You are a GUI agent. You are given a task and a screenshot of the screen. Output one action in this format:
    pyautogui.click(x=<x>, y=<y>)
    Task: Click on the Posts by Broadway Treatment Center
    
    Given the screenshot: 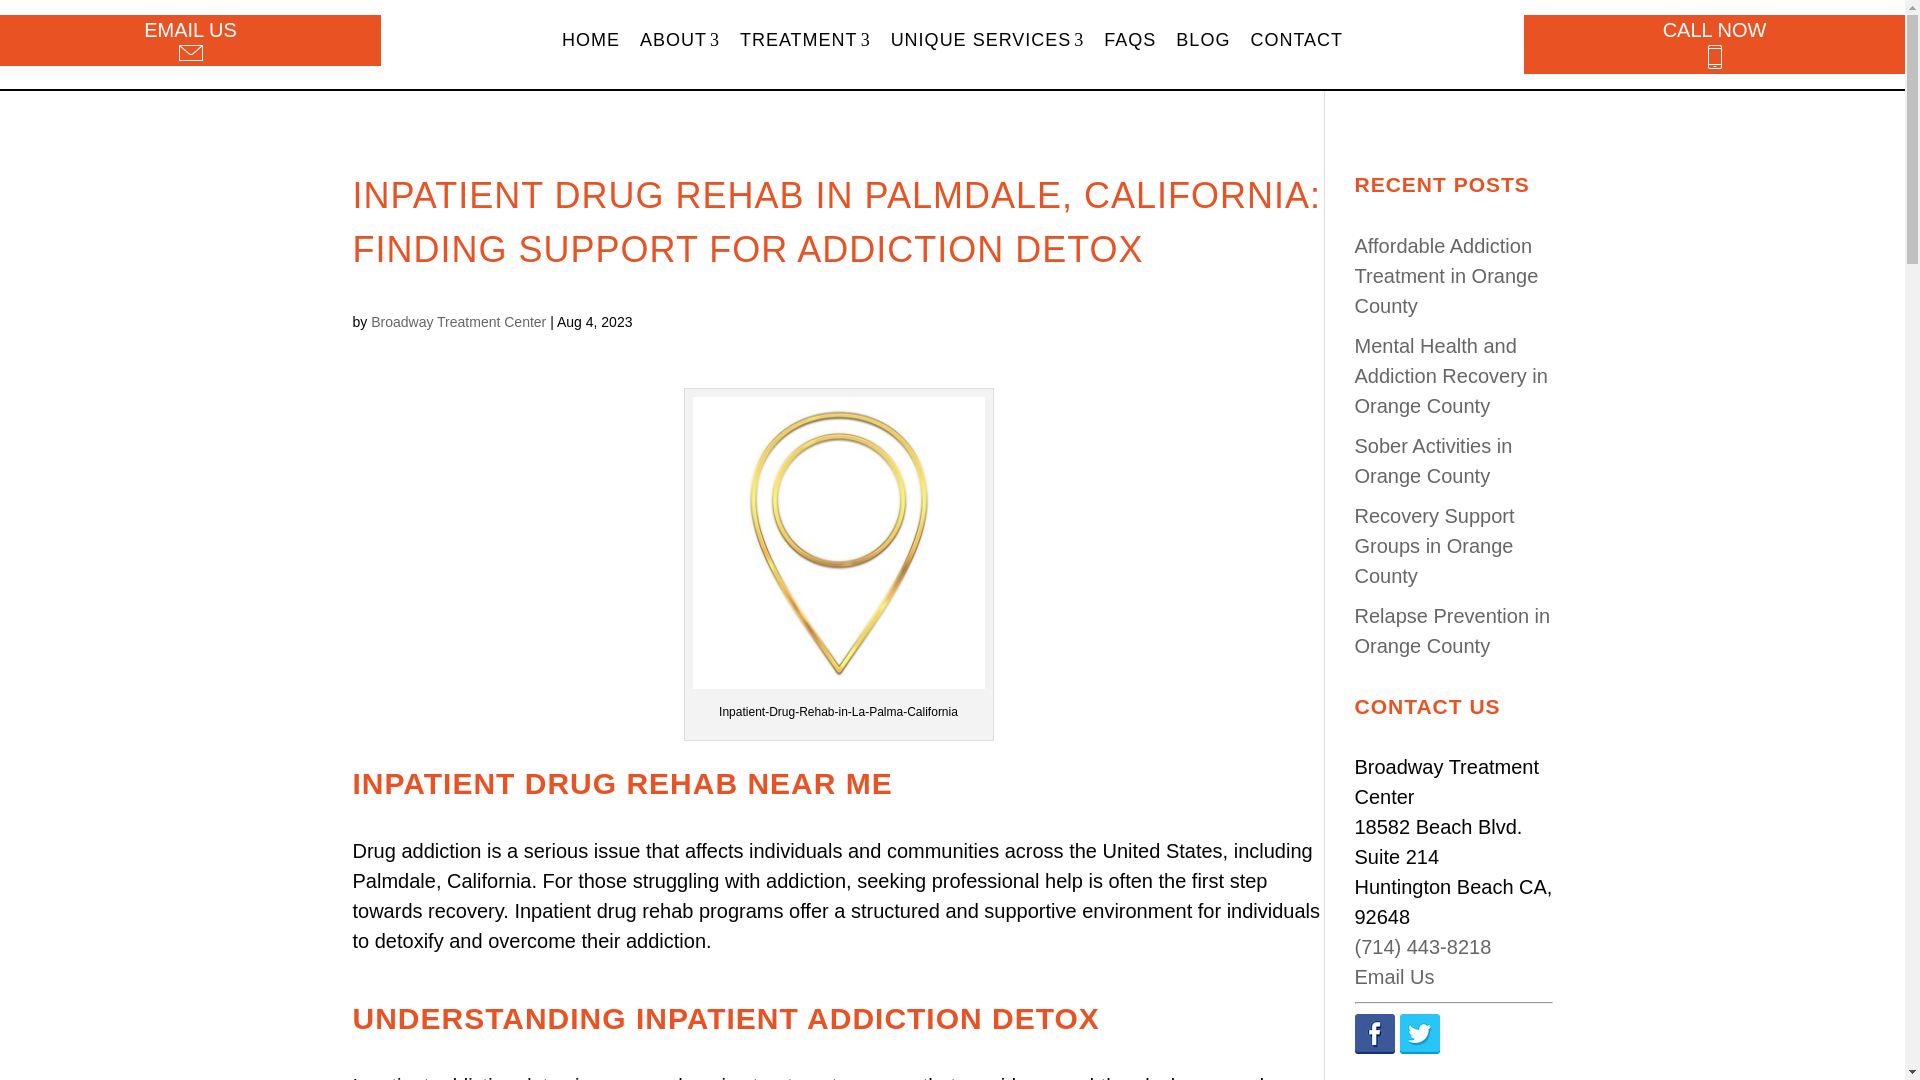 What is the action you would take?
    pyautogui.click(x=458, y=322)
    